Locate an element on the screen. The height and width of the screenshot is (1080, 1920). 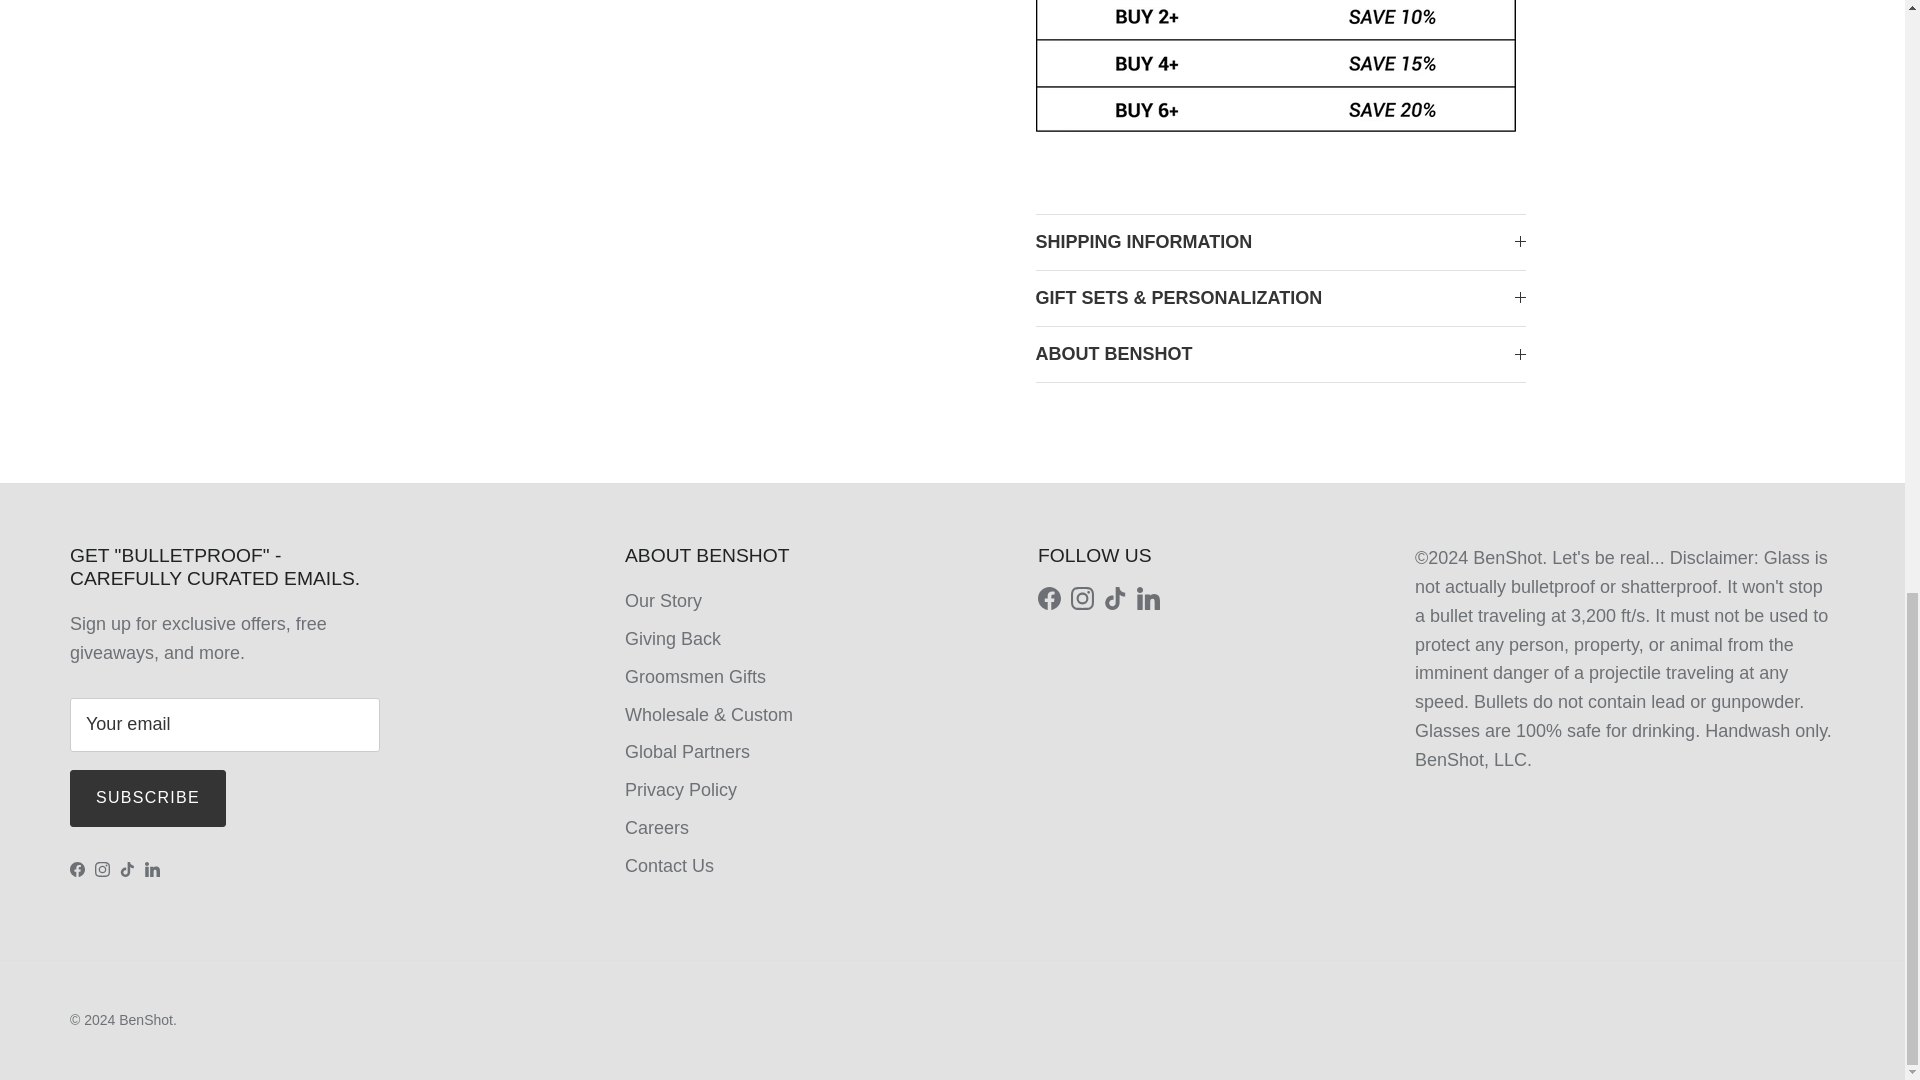
BenShot on TikTok is located at coordinates (1116, 598).